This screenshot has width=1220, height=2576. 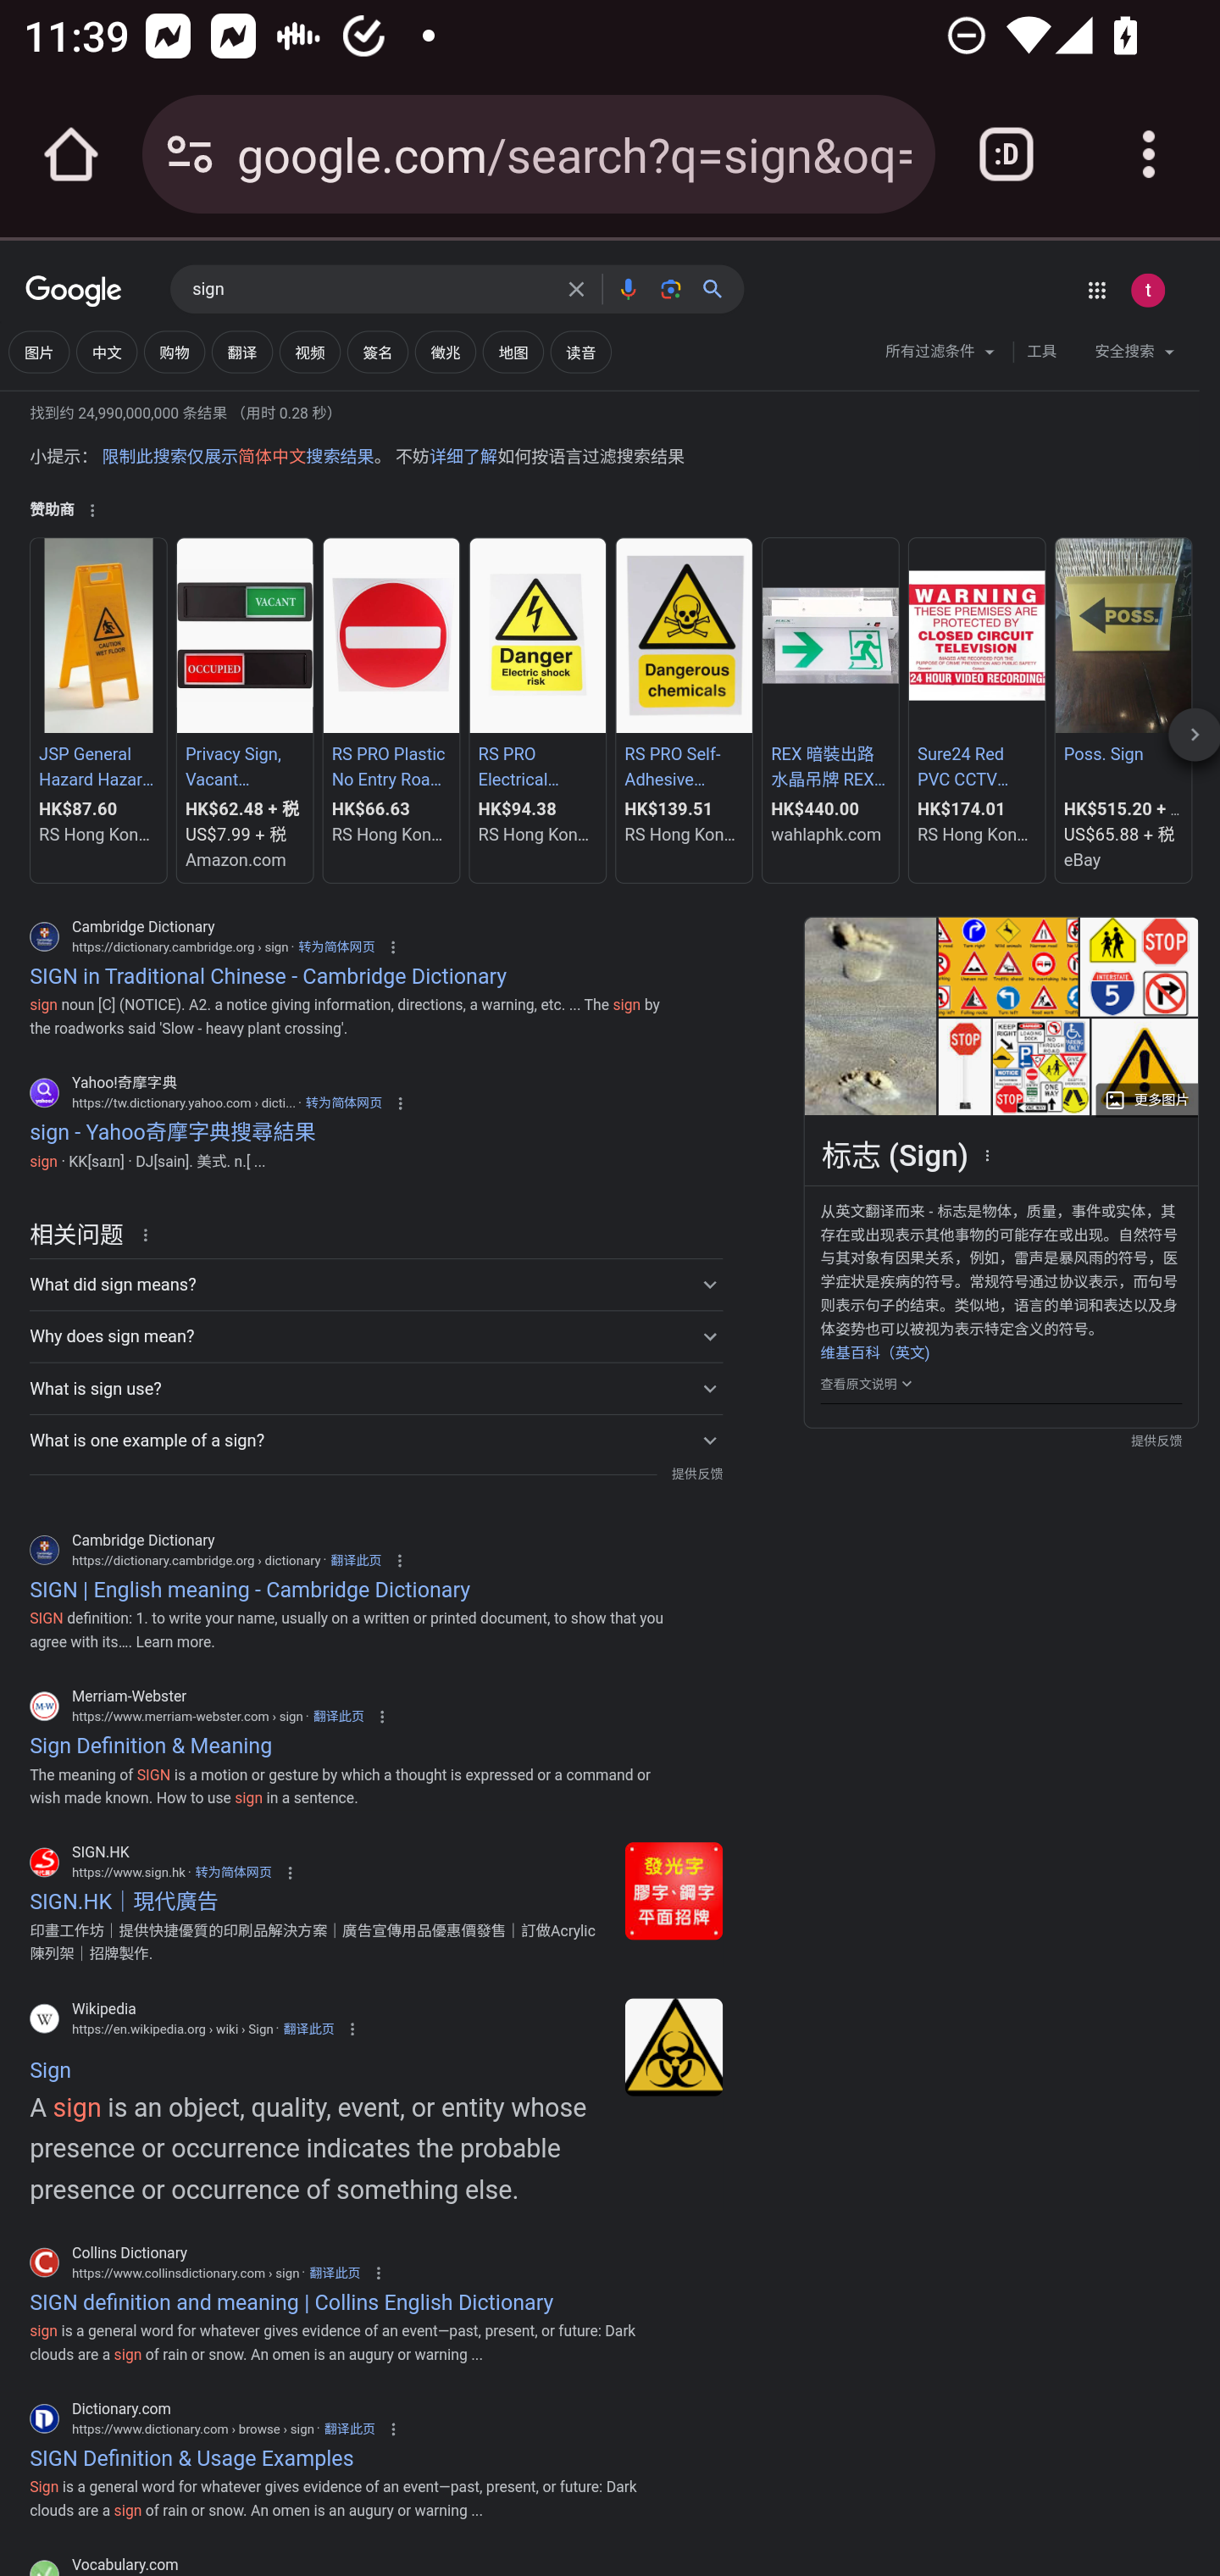 What do you see at coordinates (237, 457) in the screenshot?
I see `限制此搜索仅展示简体中文搜索结果 限制此搜索仅展示 简体中文 搜索结果` at bounding box center [237, 457].